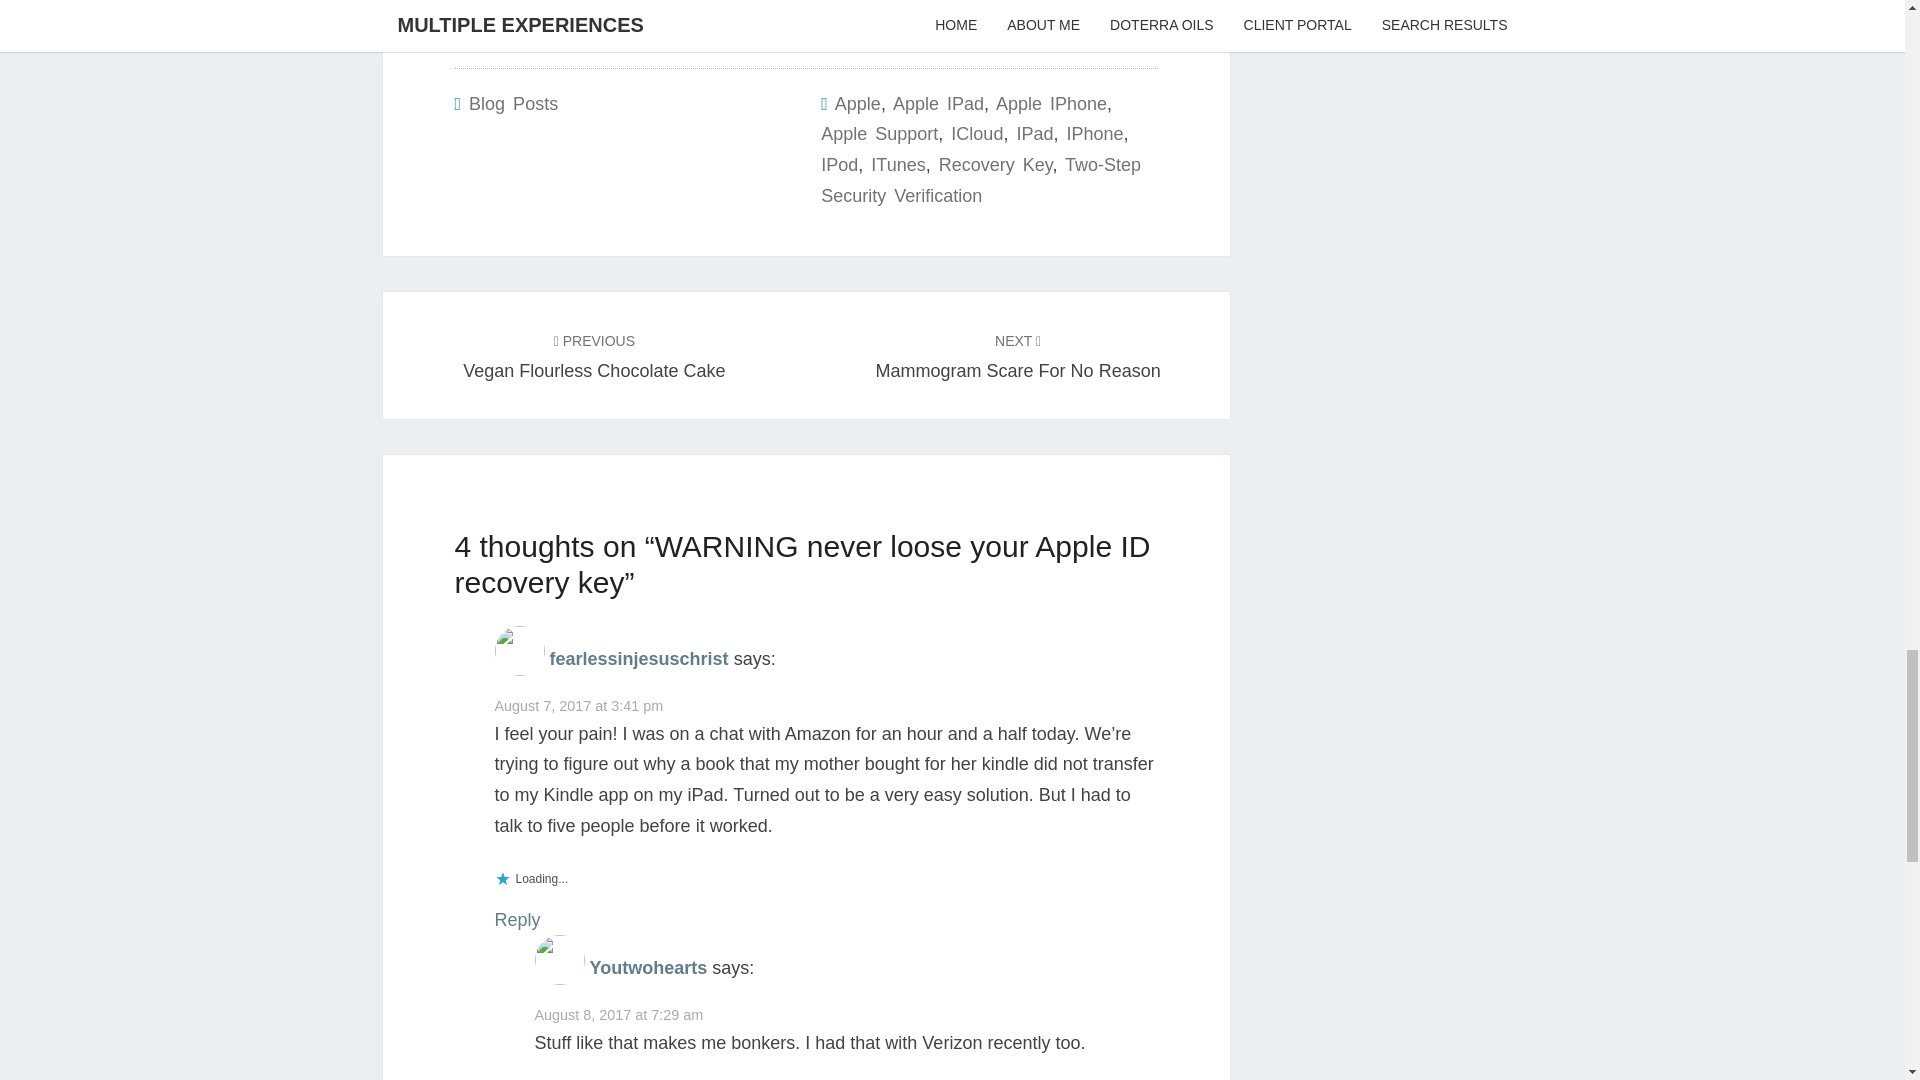  Describe the element at coordinates (980, 180) in the screenshot. I see `Blog Posts` at that location.